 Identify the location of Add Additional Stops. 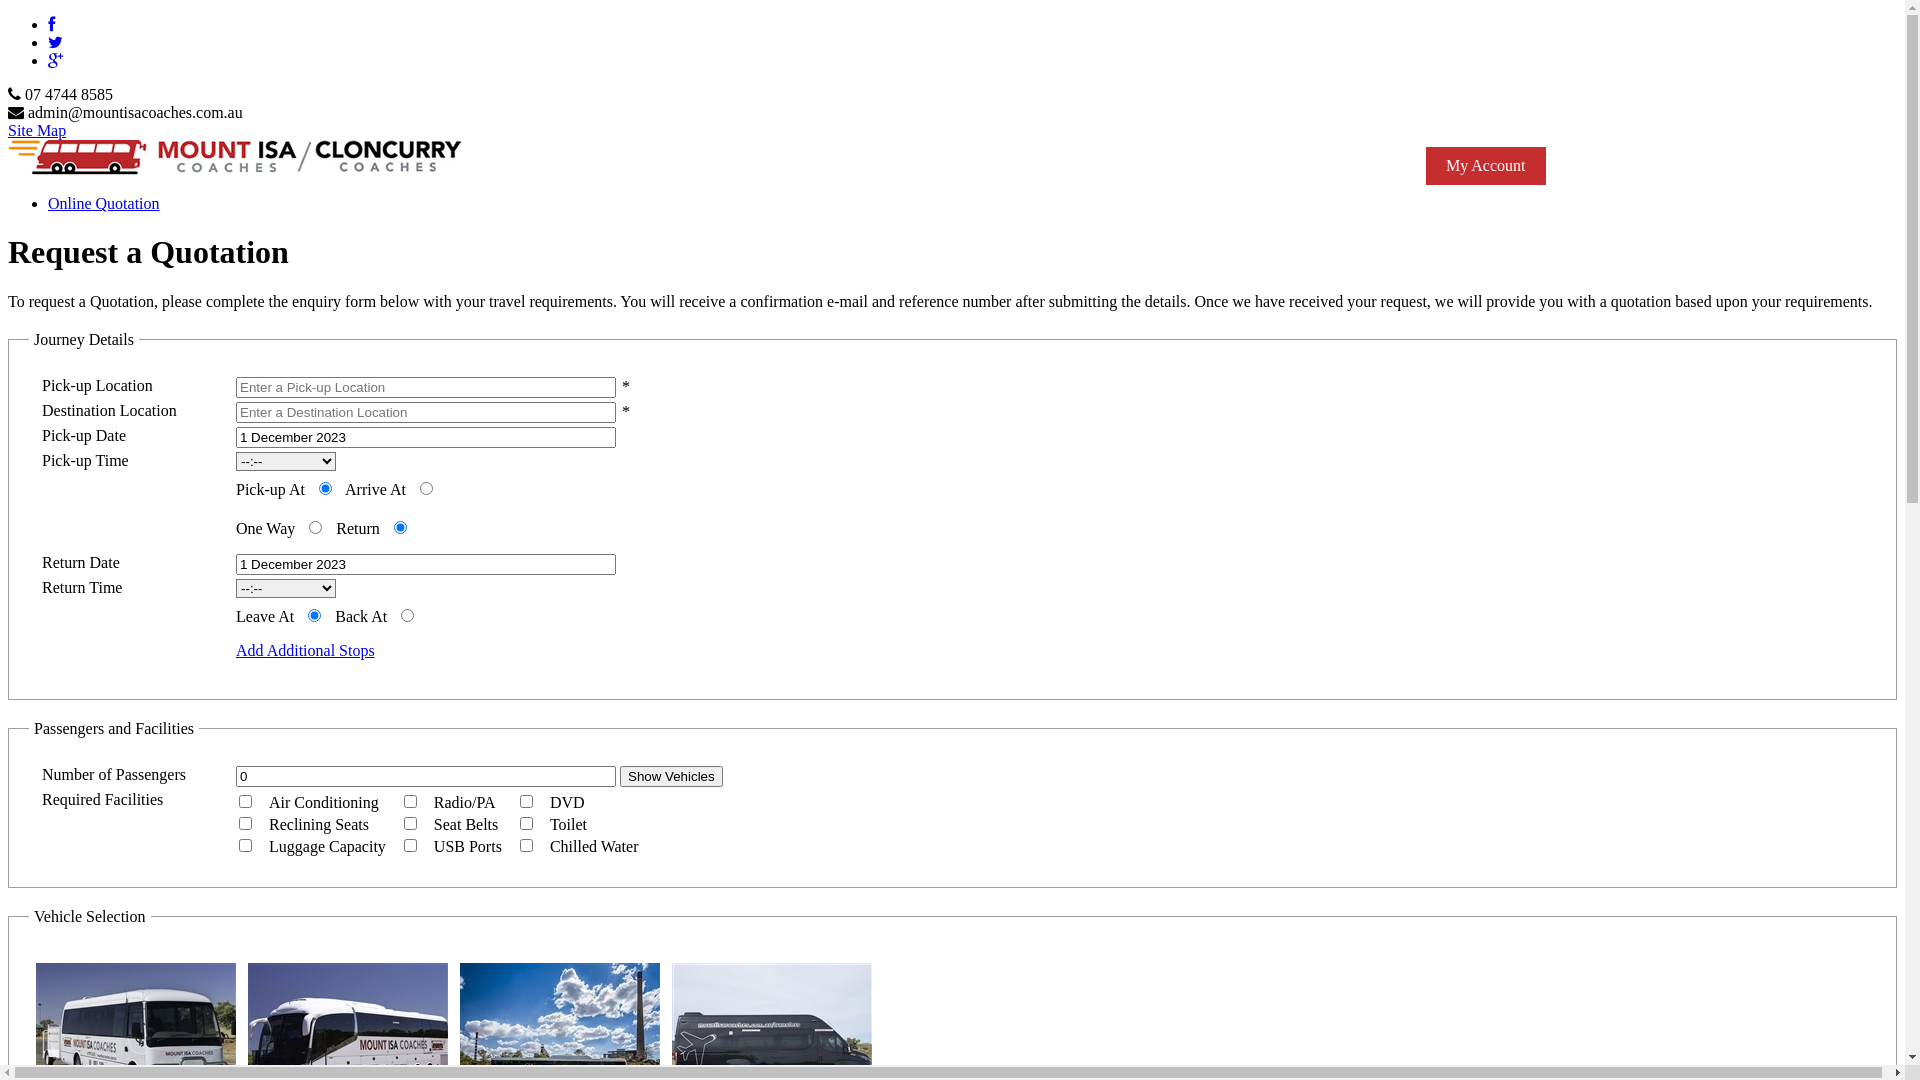
(306, 650).